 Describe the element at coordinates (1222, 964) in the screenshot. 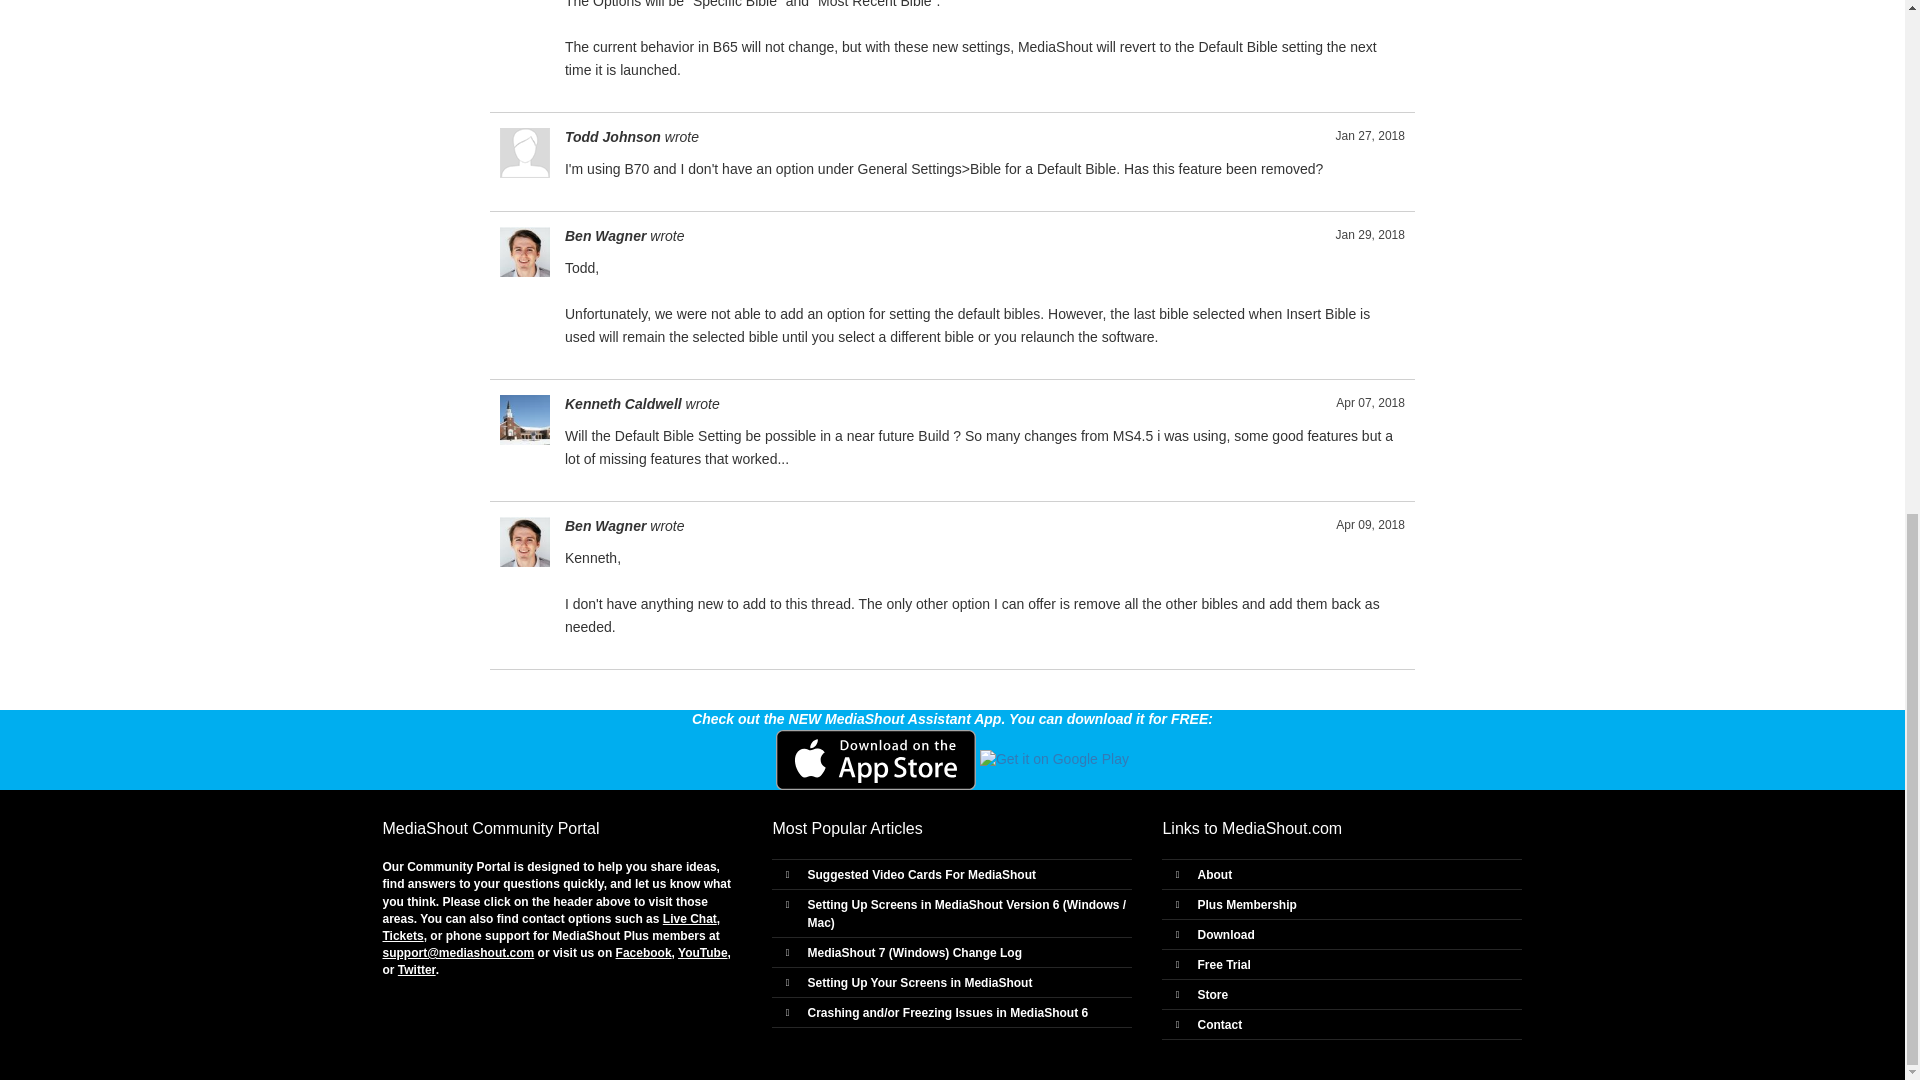

I see `Free Trial` at that location.